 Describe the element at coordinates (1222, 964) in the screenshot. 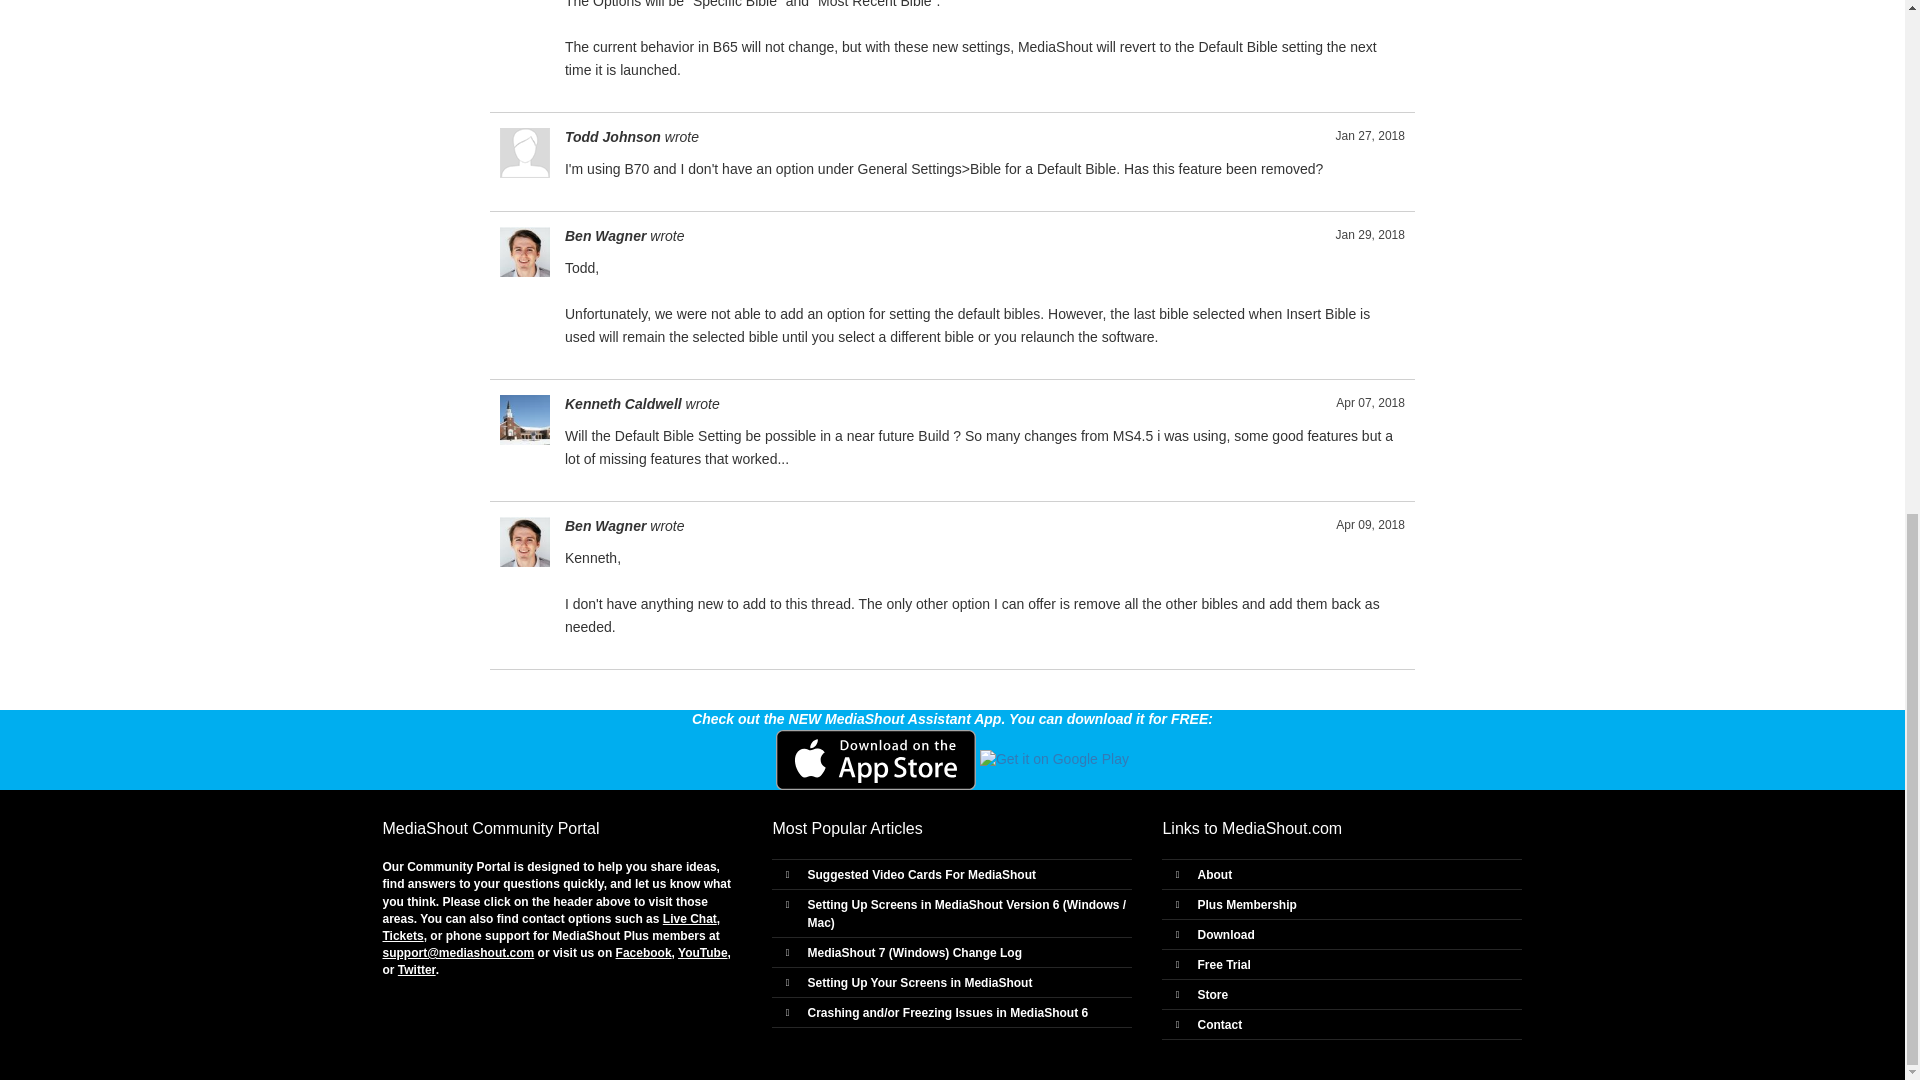

I see `Free Trial` at that location.